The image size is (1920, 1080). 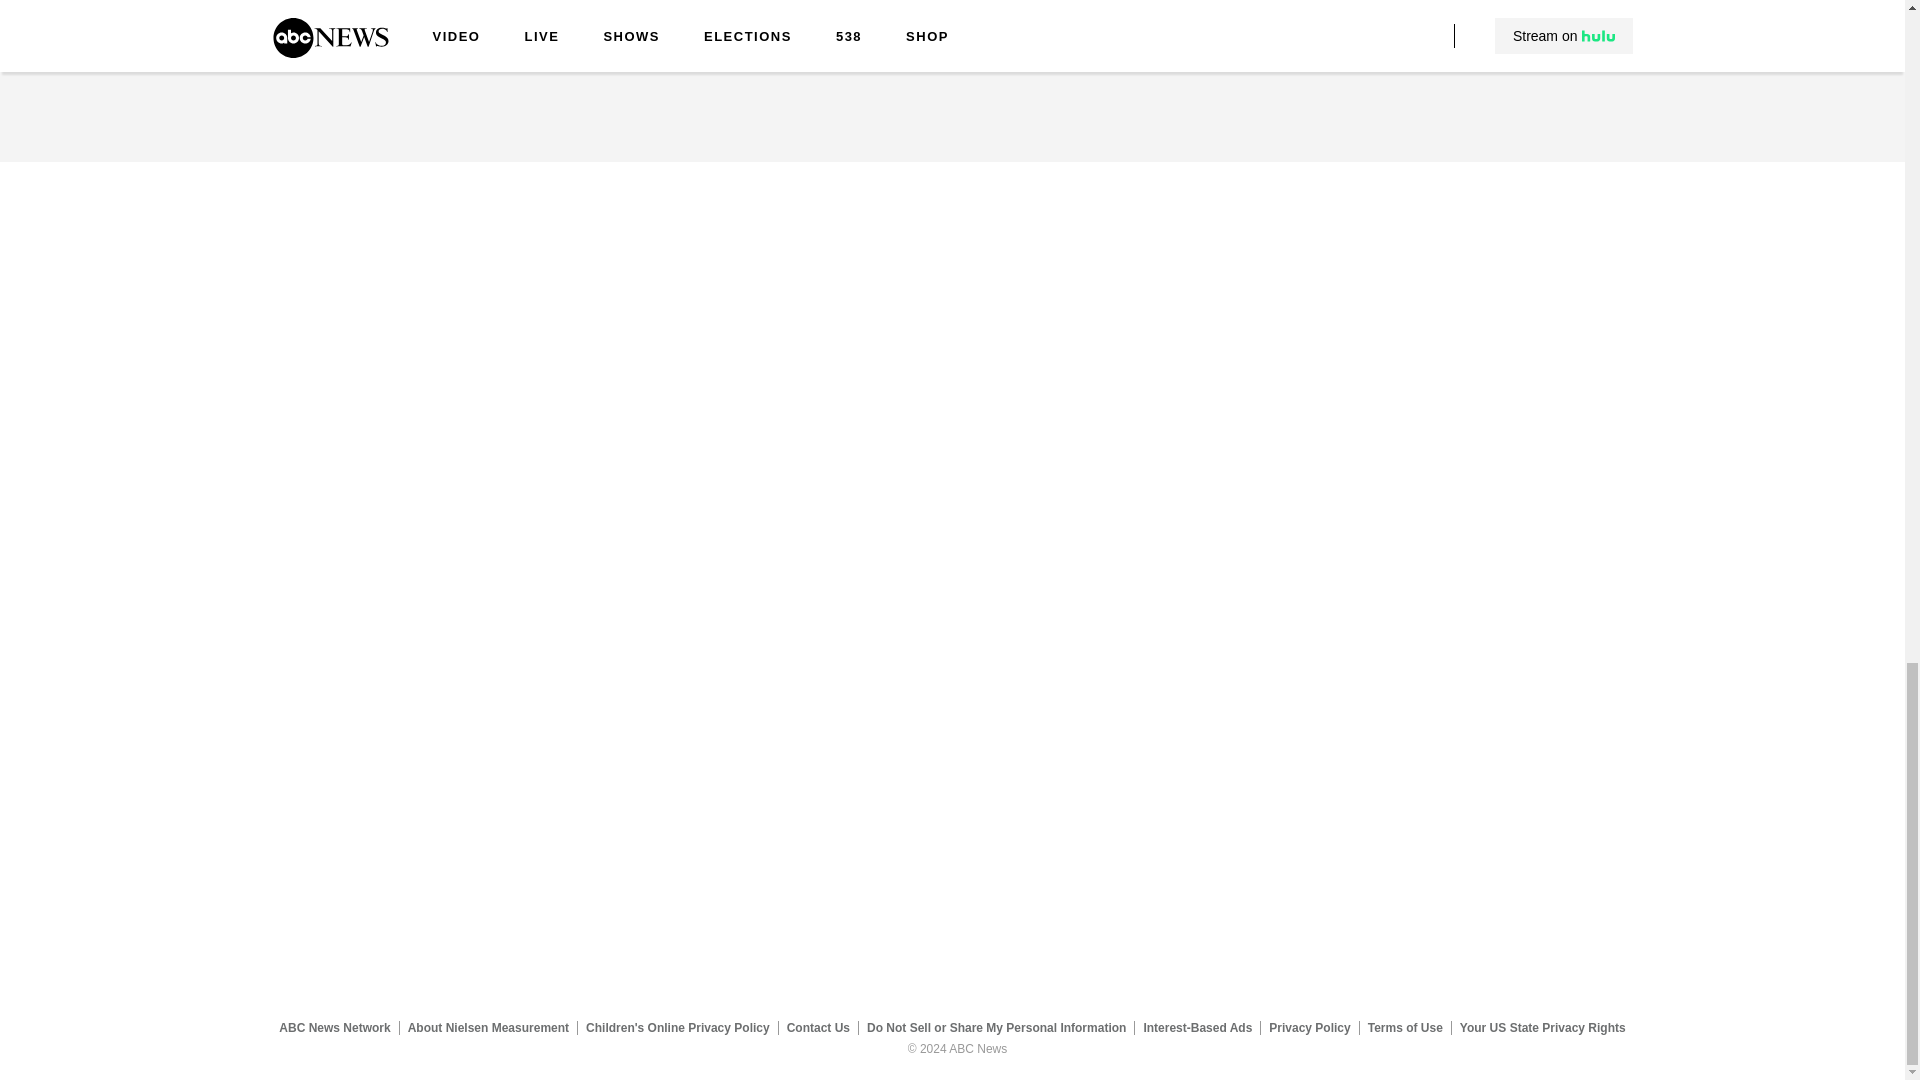 What do you see at coordinates (488, 1027) in the screenshot?
I see `About Nielsen Measurement` at bounding box center [488, 1027].